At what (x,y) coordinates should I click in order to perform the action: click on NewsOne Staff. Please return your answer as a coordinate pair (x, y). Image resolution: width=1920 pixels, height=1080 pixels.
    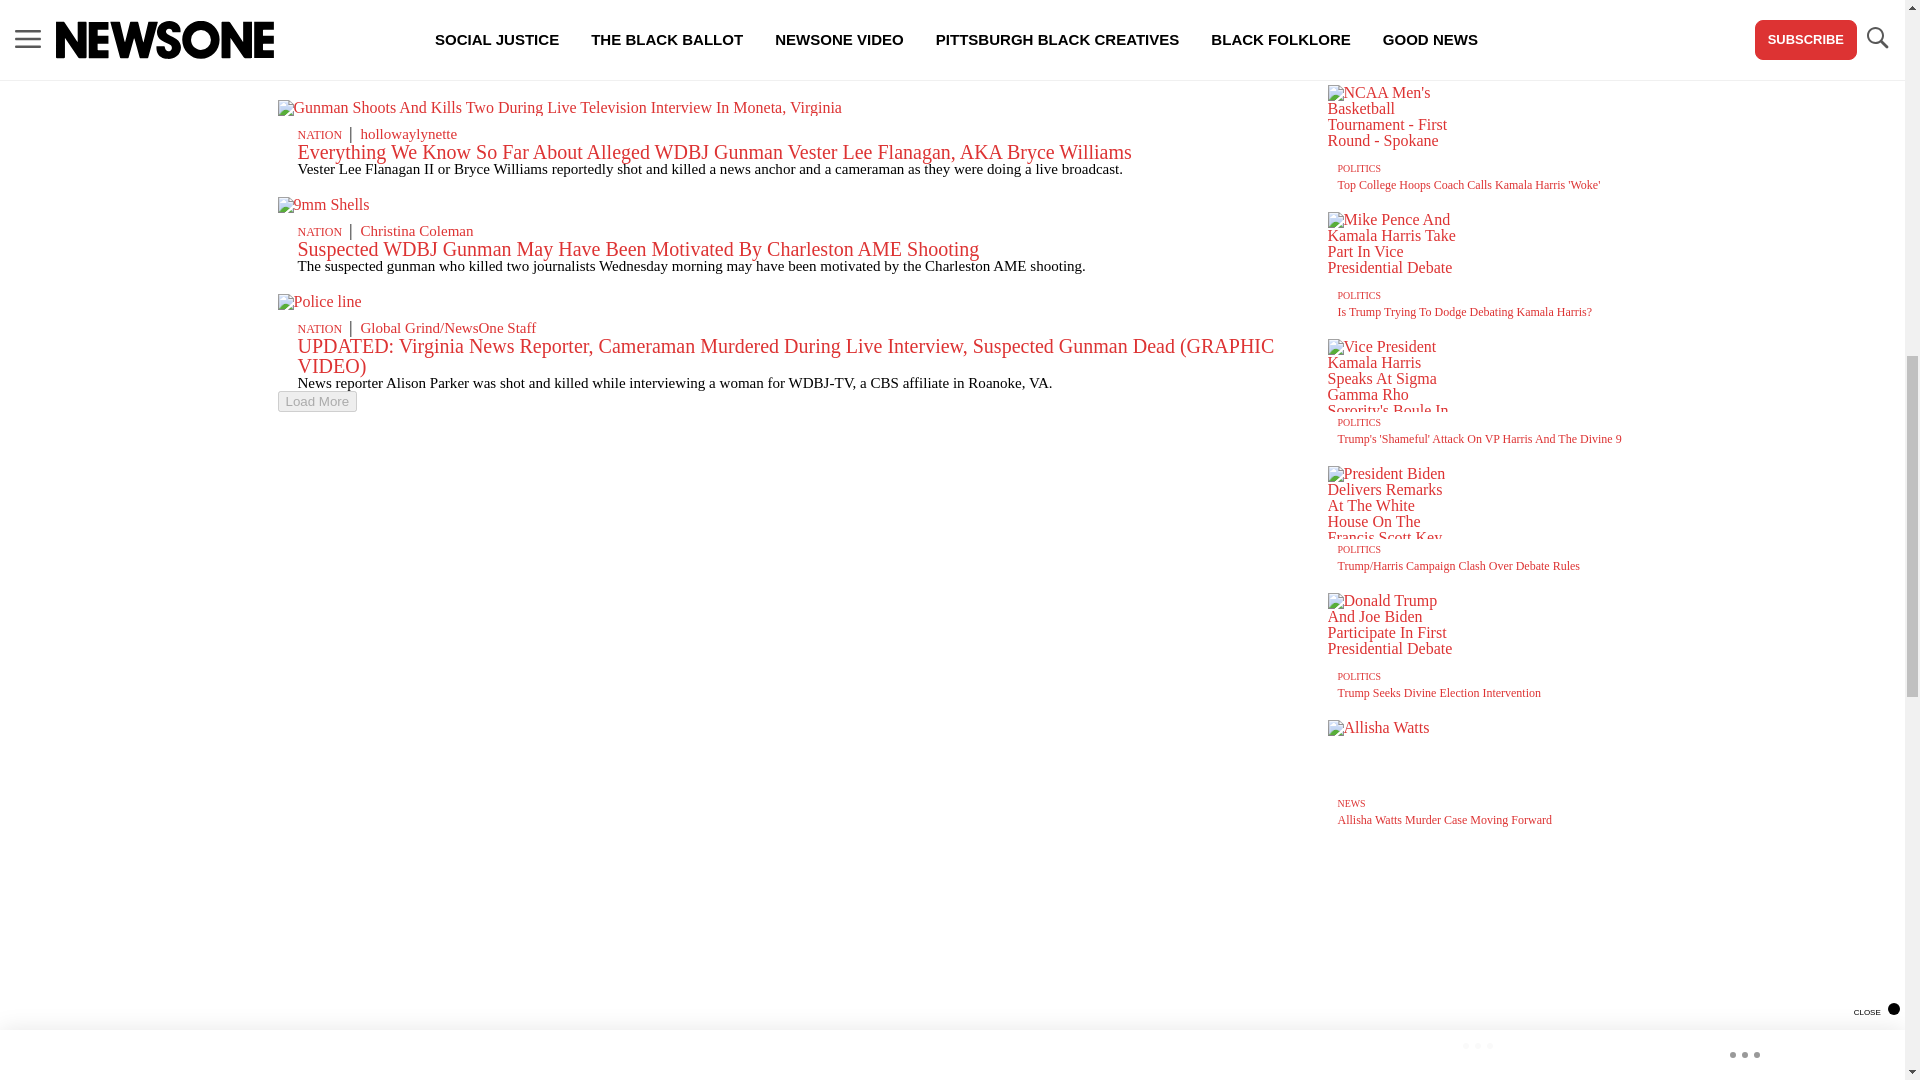
    Looking at the image, I should click on (406, 37).